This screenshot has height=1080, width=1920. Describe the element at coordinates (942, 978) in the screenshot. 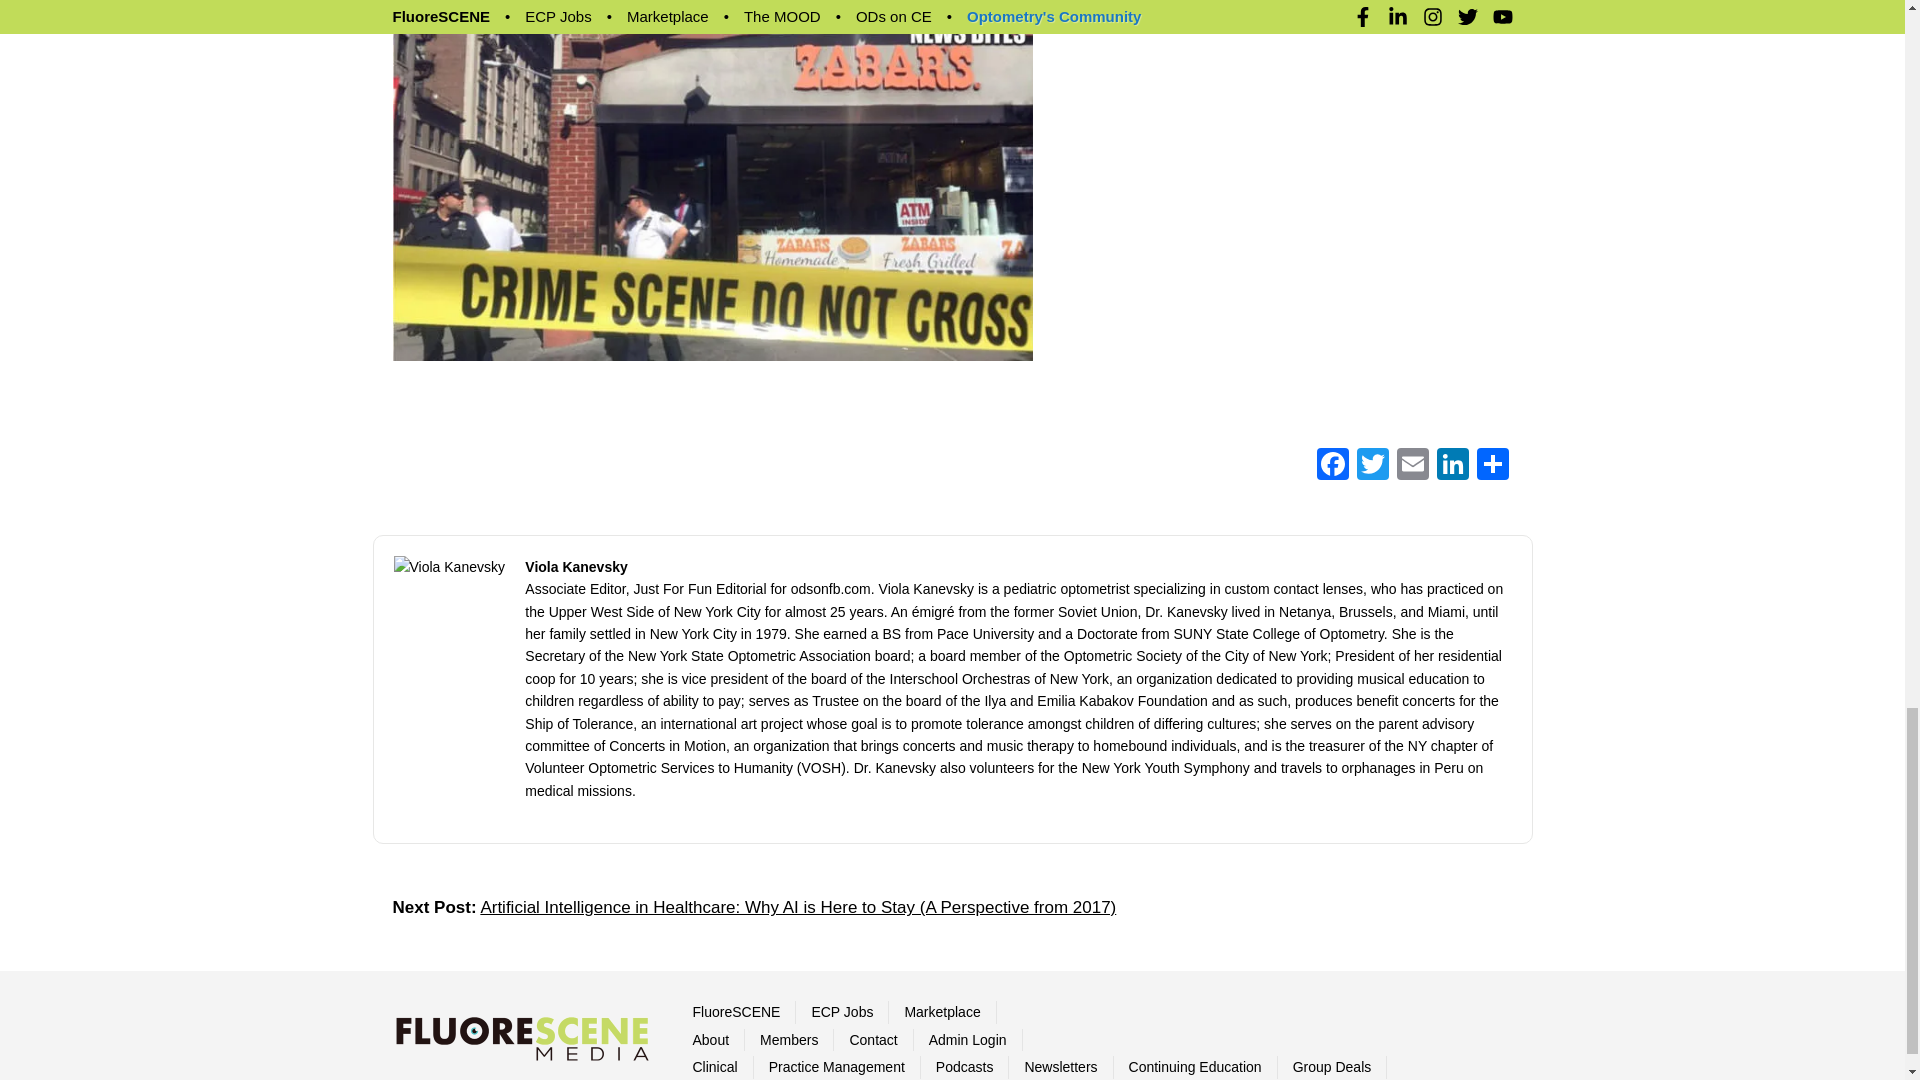

I see `Marketplace` at that location.